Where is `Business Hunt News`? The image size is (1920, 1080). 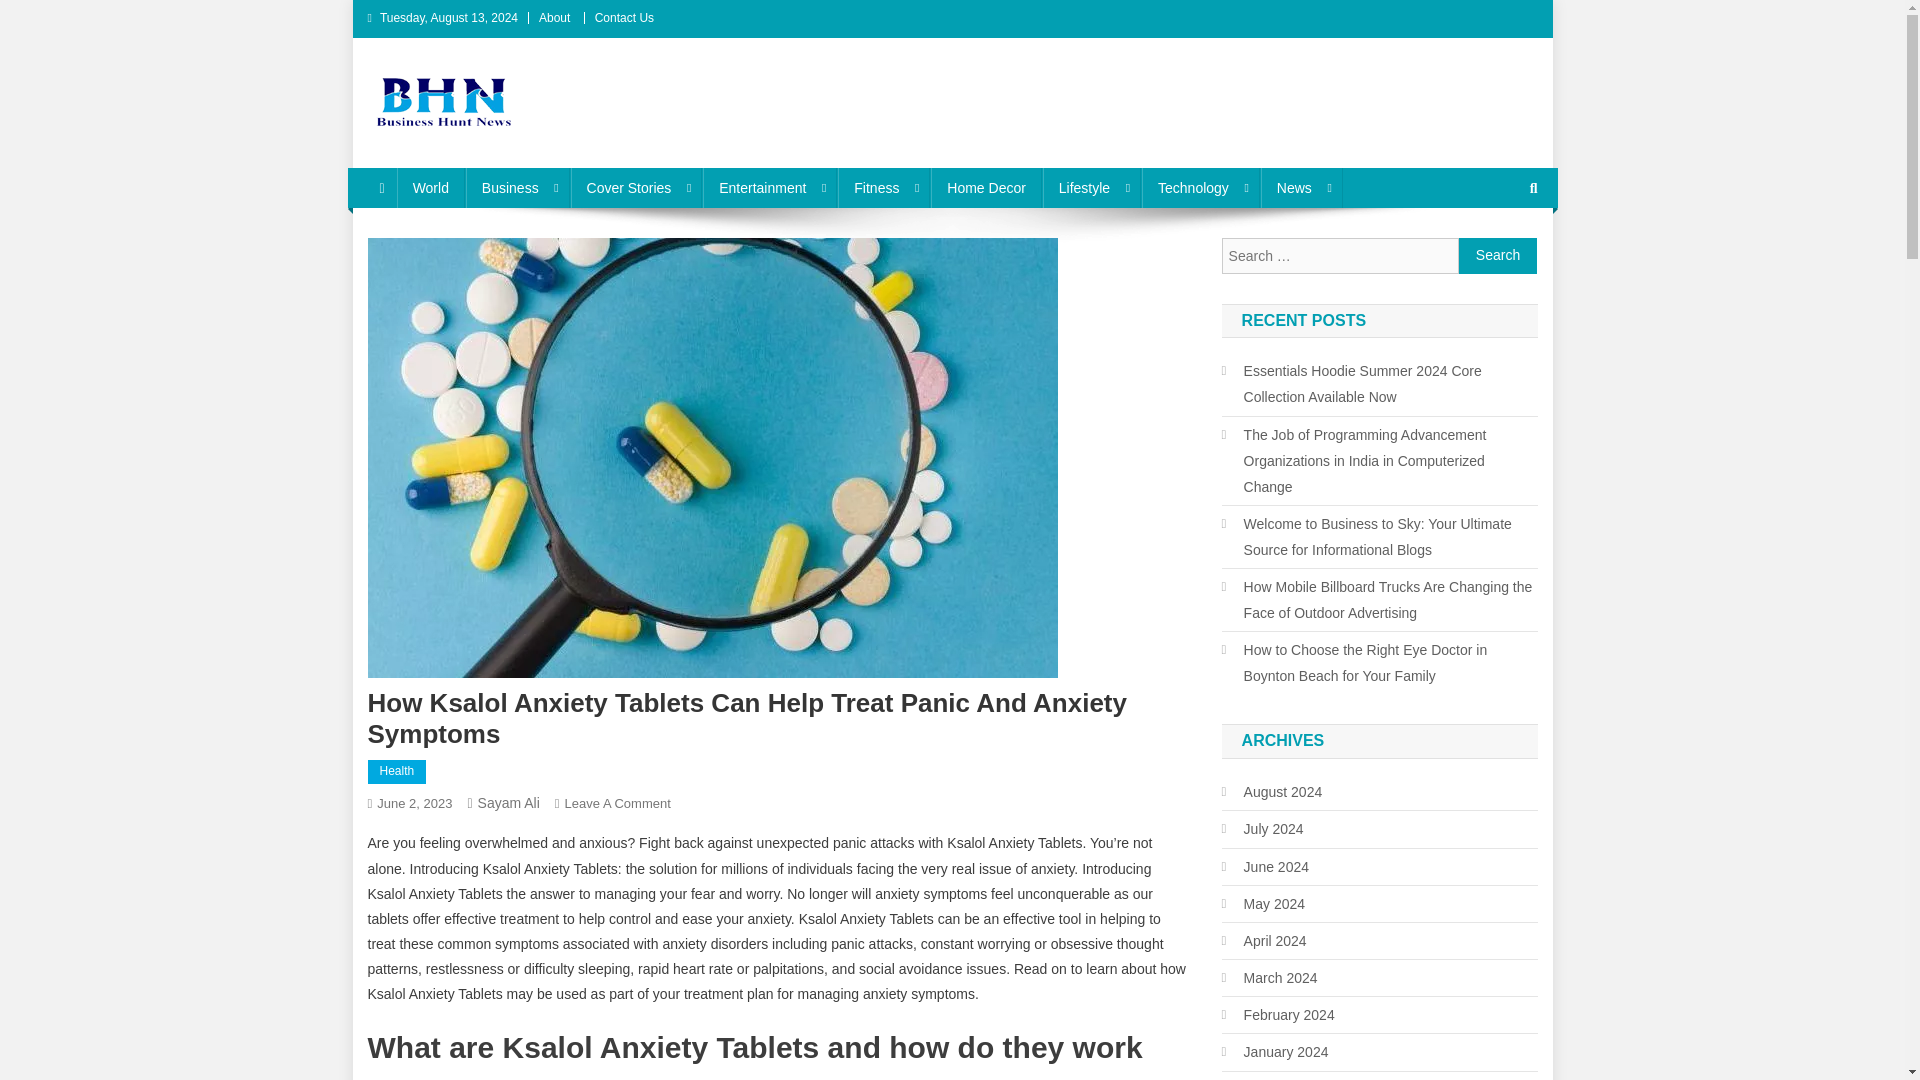
Business Hunt News is located at coordinates (526, 148).